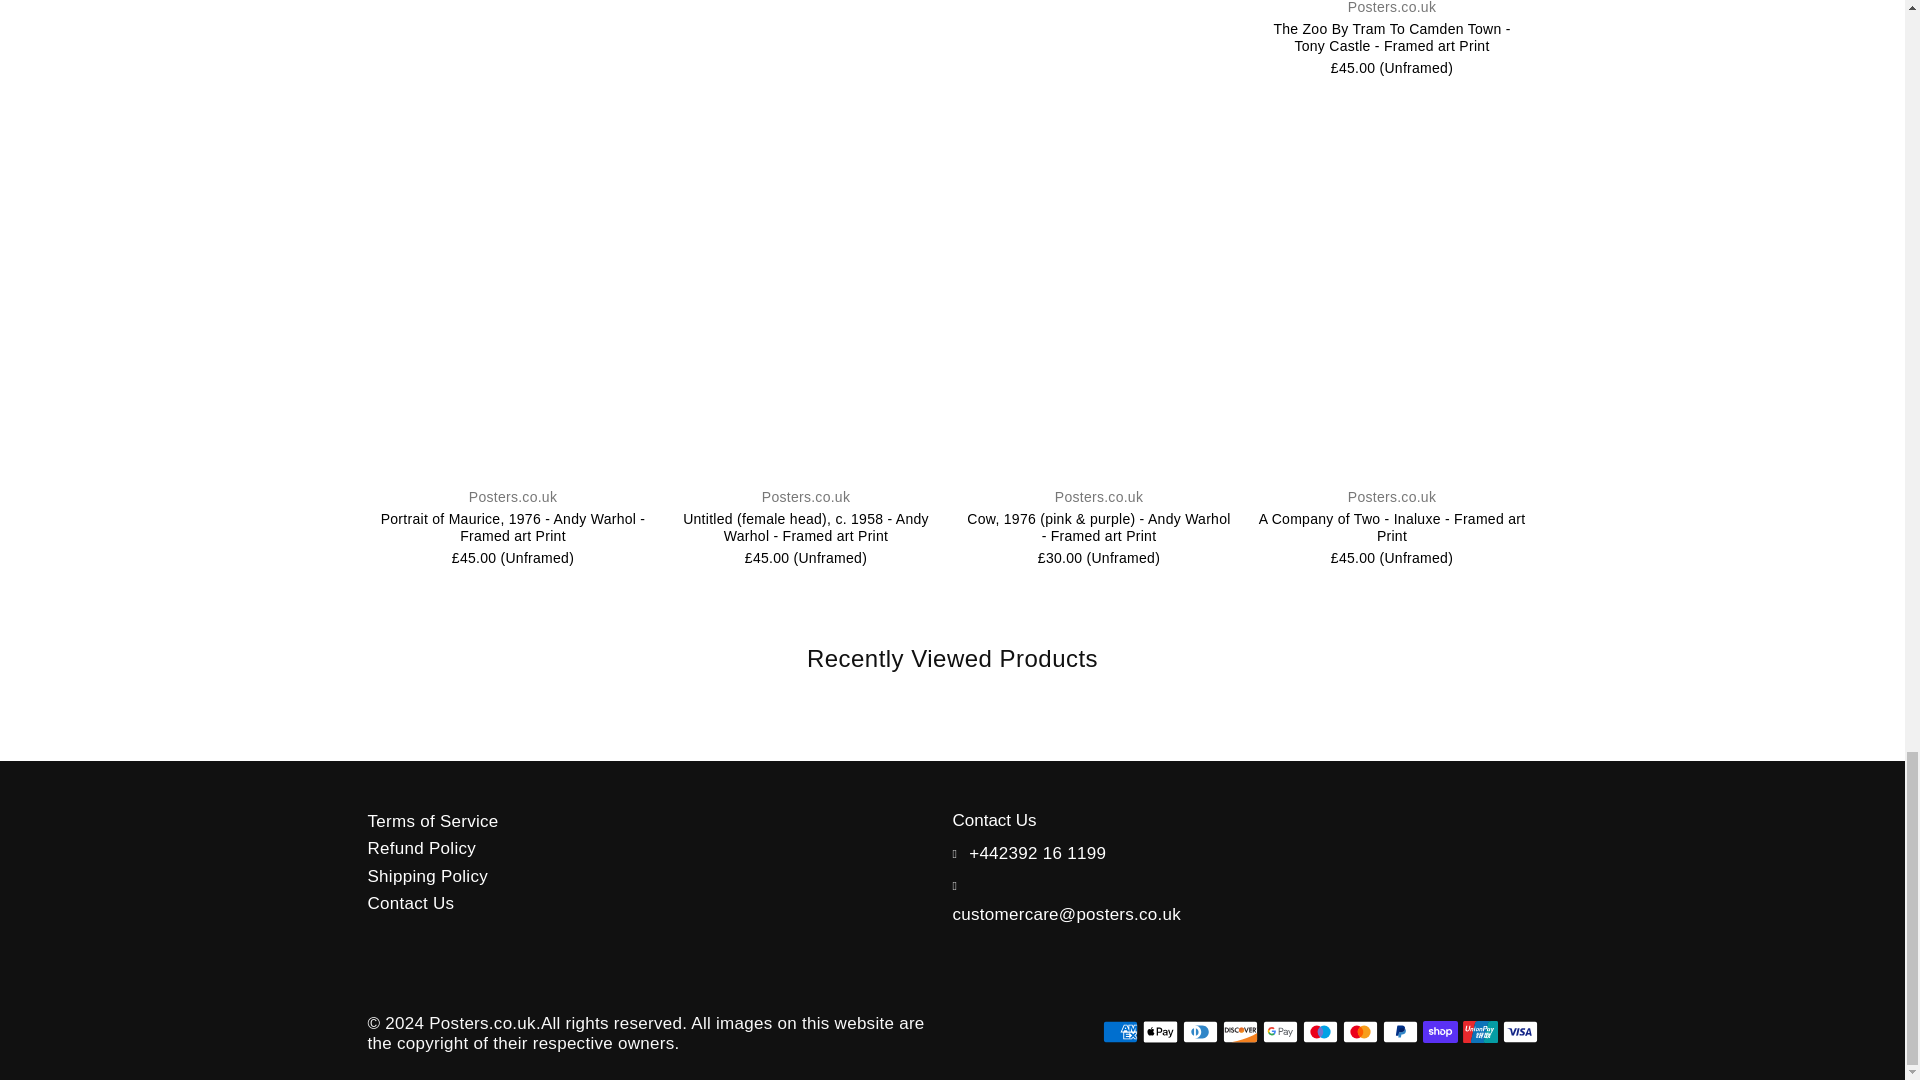 This screenshot has width=1920, height=1080. I want to click on Diners Club, so click(1200, 1032).